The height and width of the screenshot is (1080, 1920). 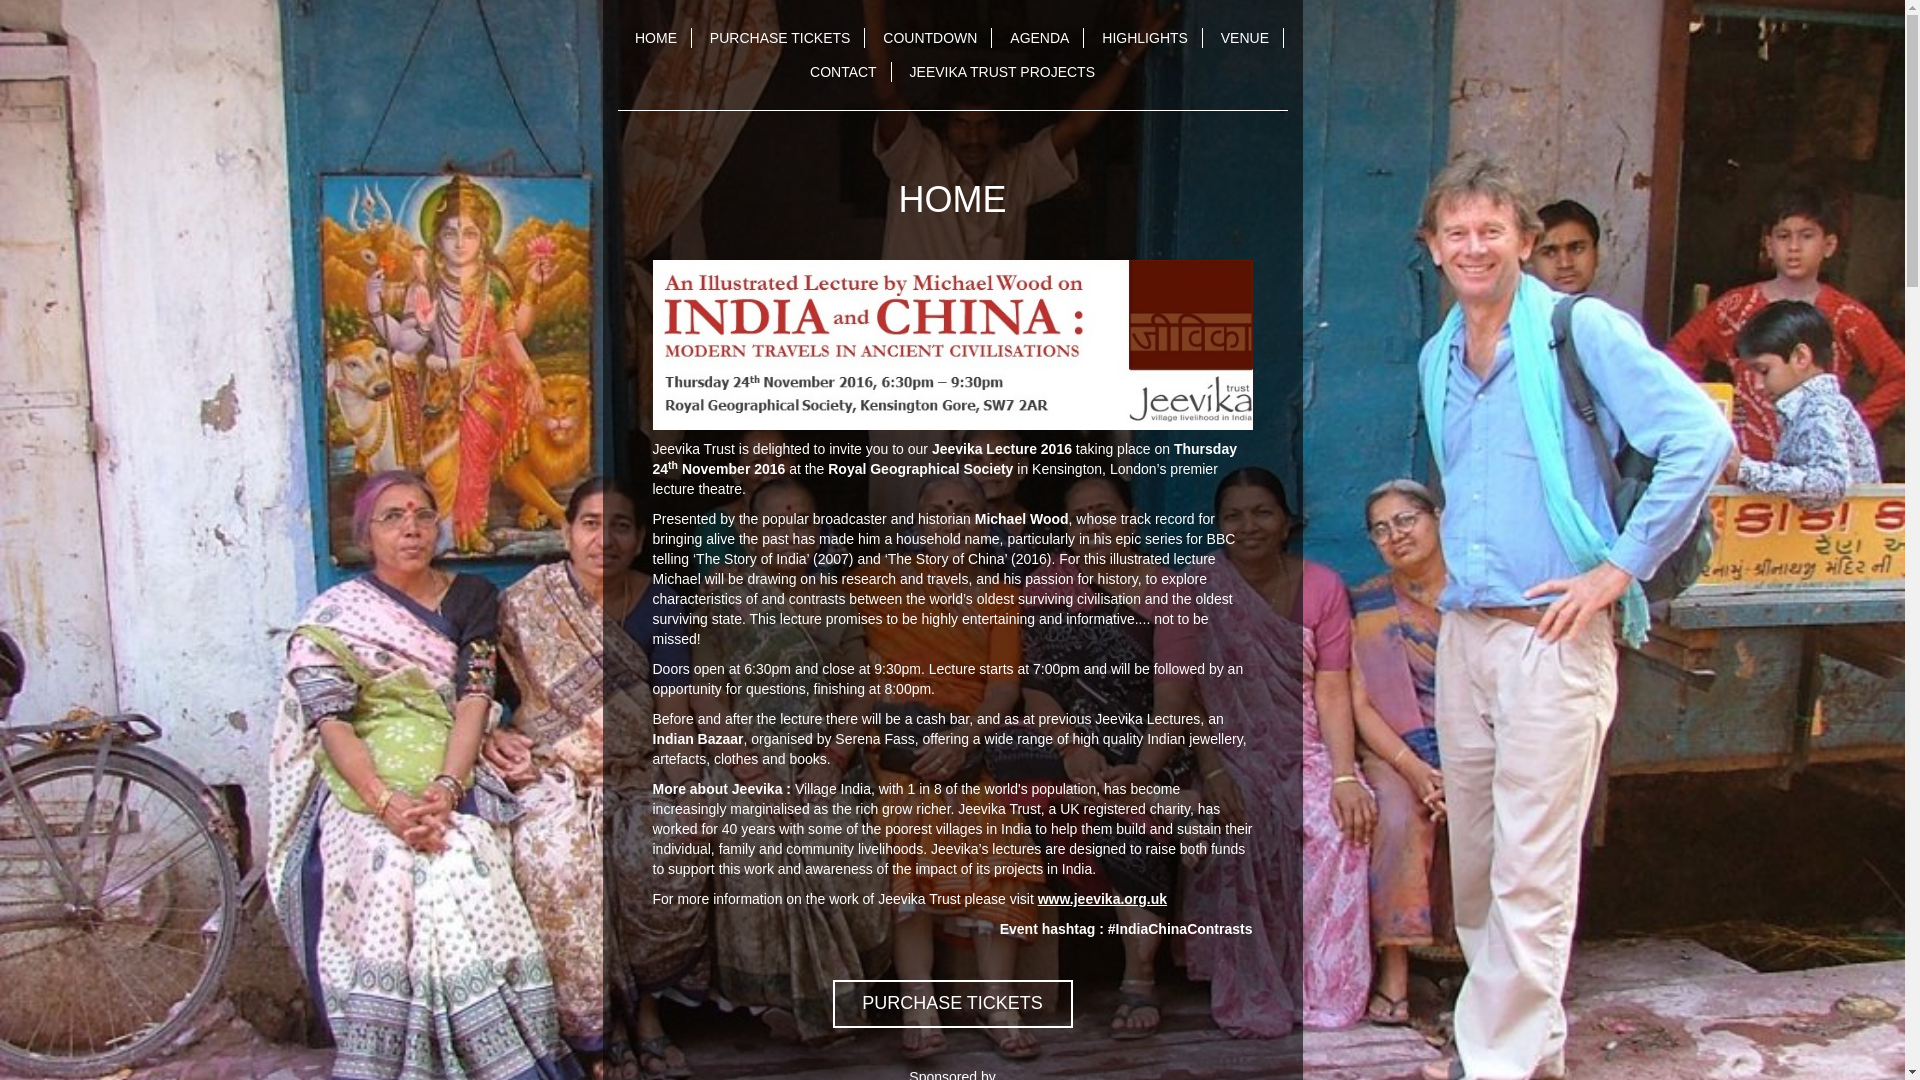 I want to click on AGENDA, so click(x=1040, y=38).